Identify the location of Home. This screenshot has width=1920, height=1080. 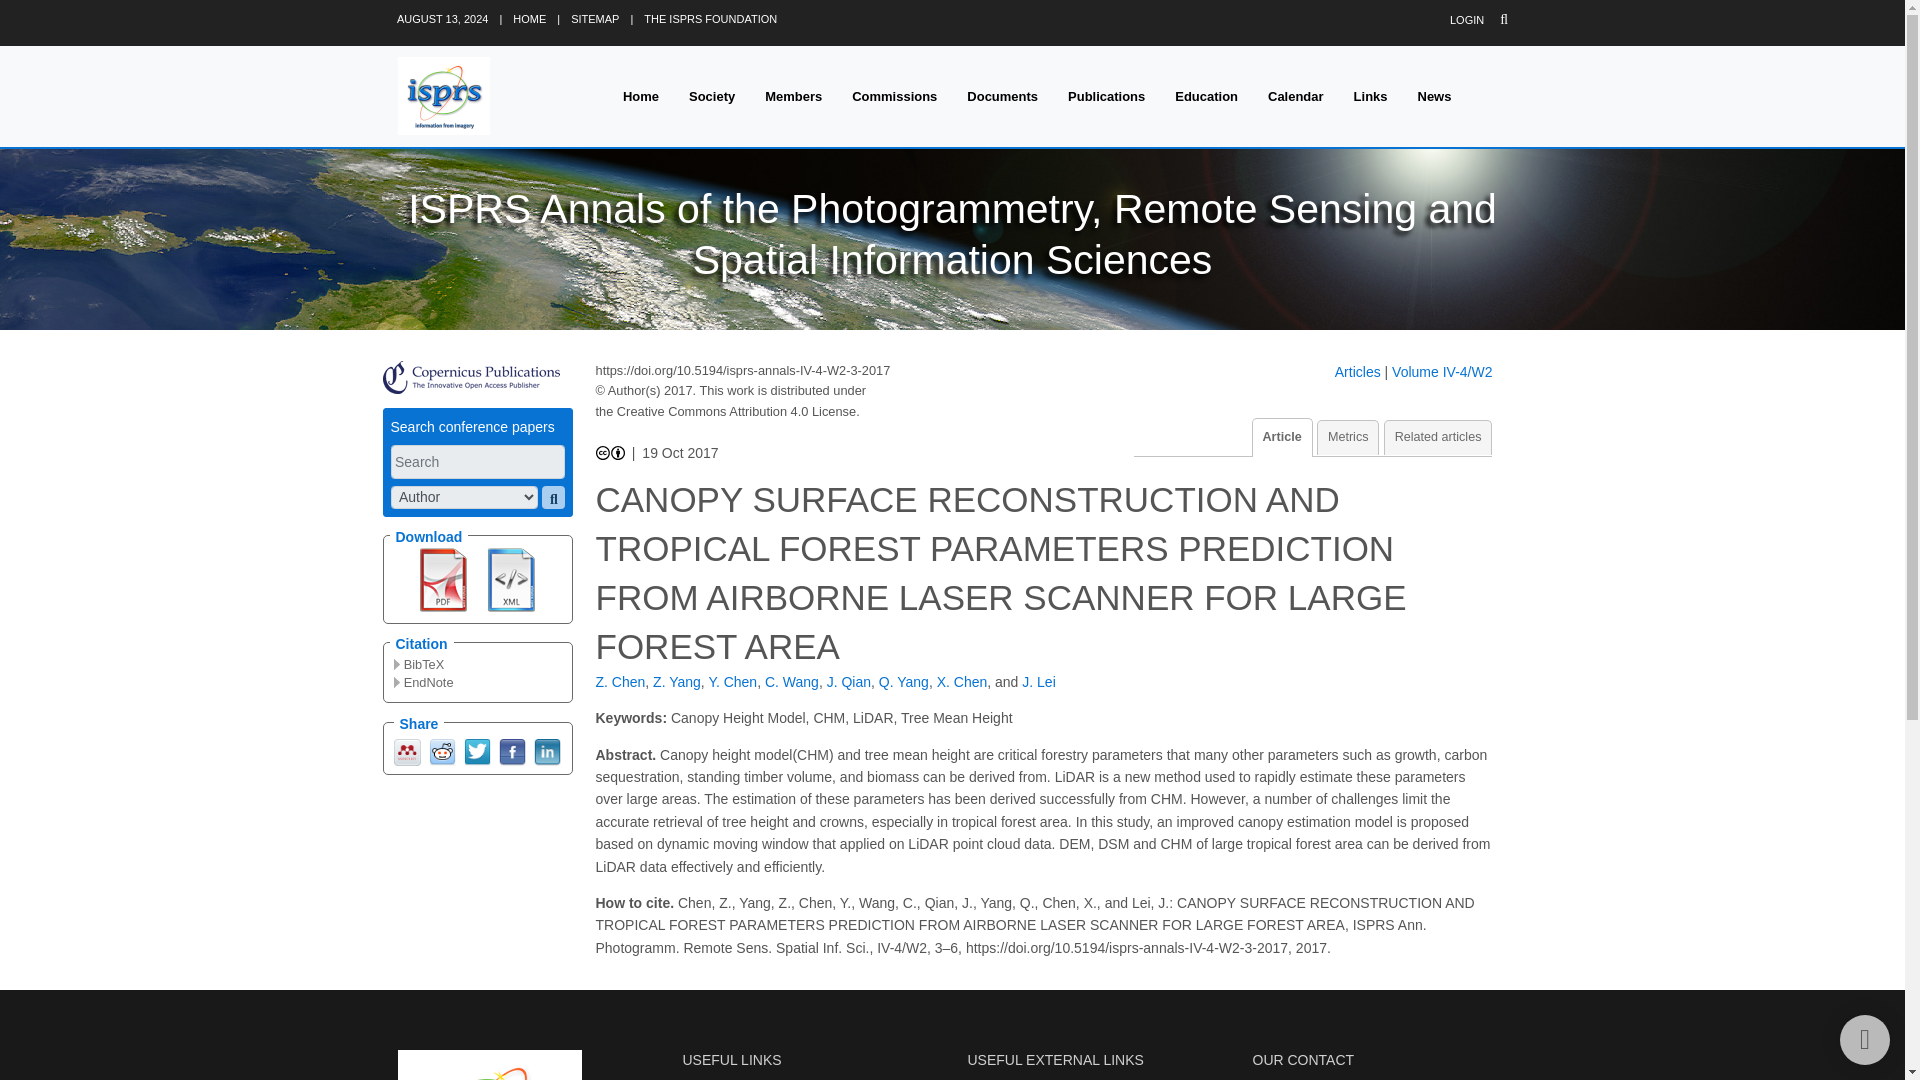
(640, 96).